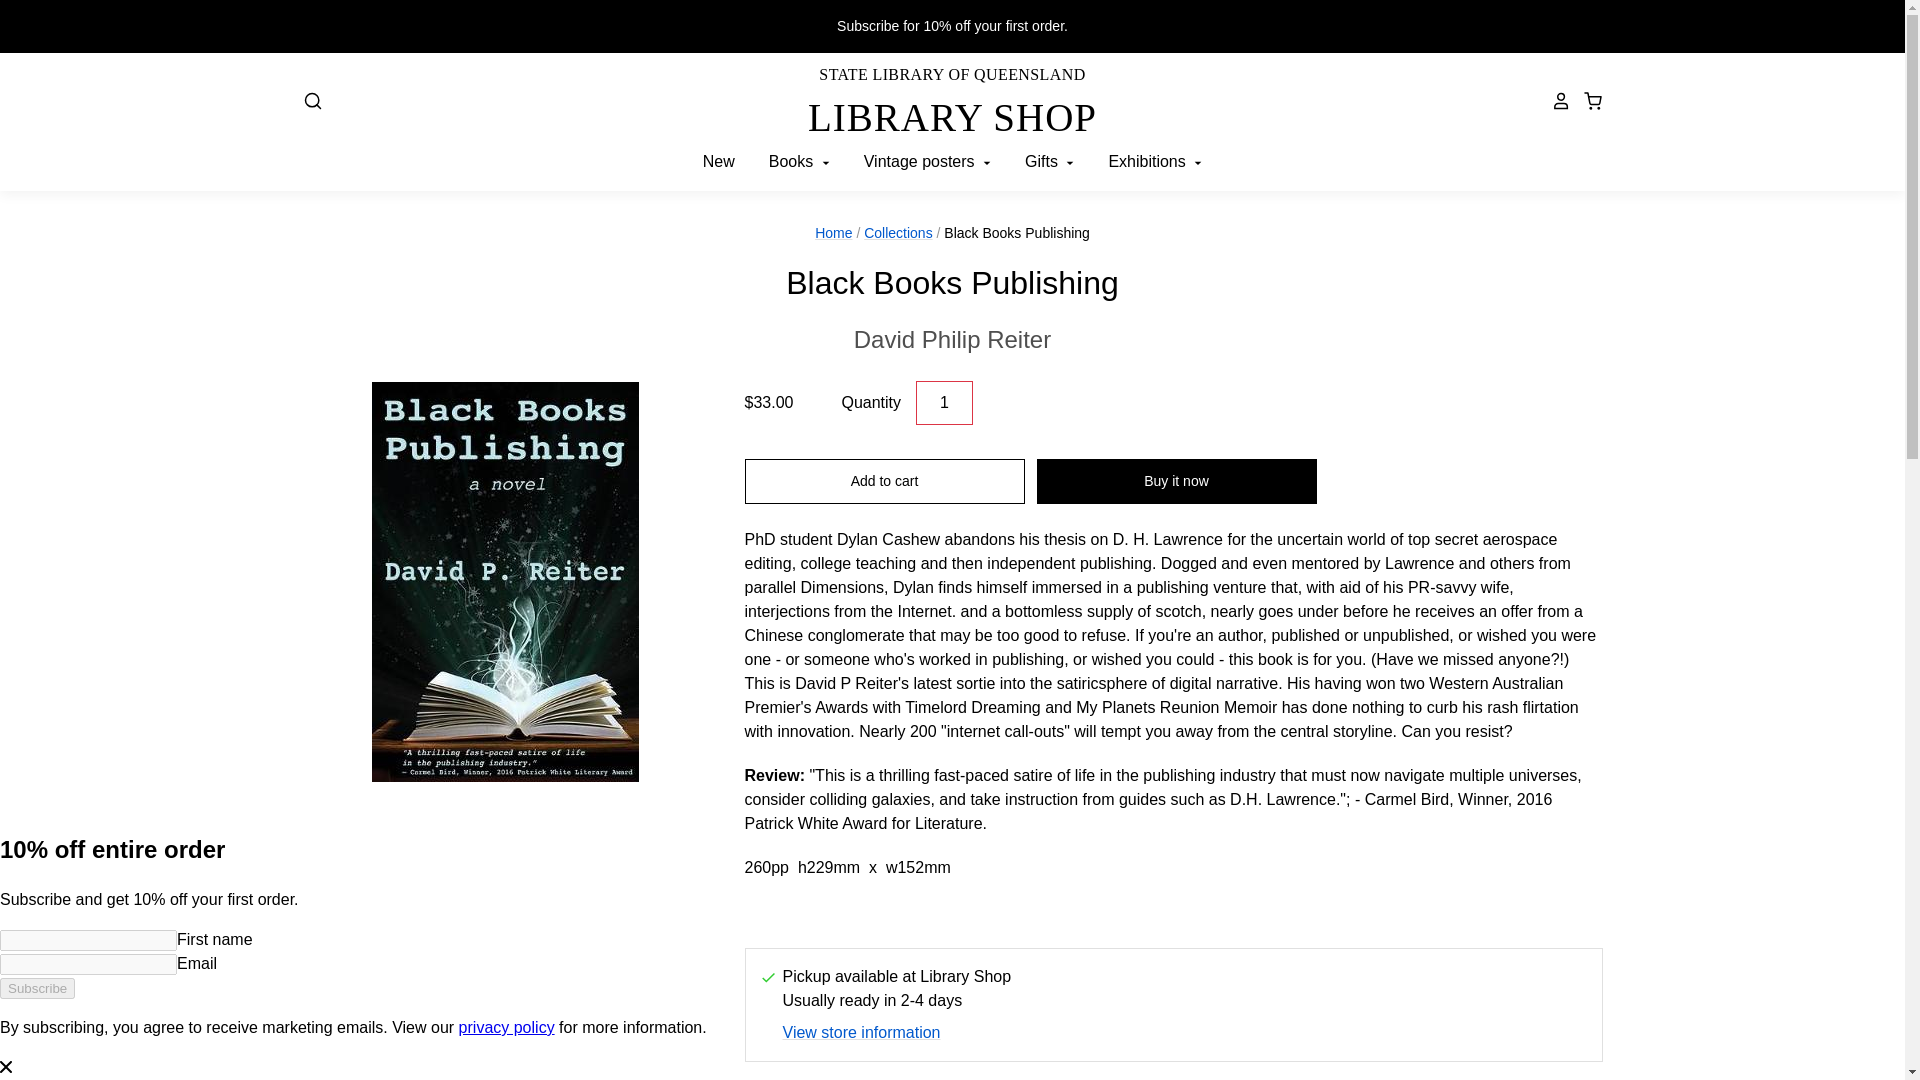 The image size is (1920, 1080). What do you see at coordinates (952, 339) in the screenshot?
I see `Add to cart` at bounding box center [952, 339].